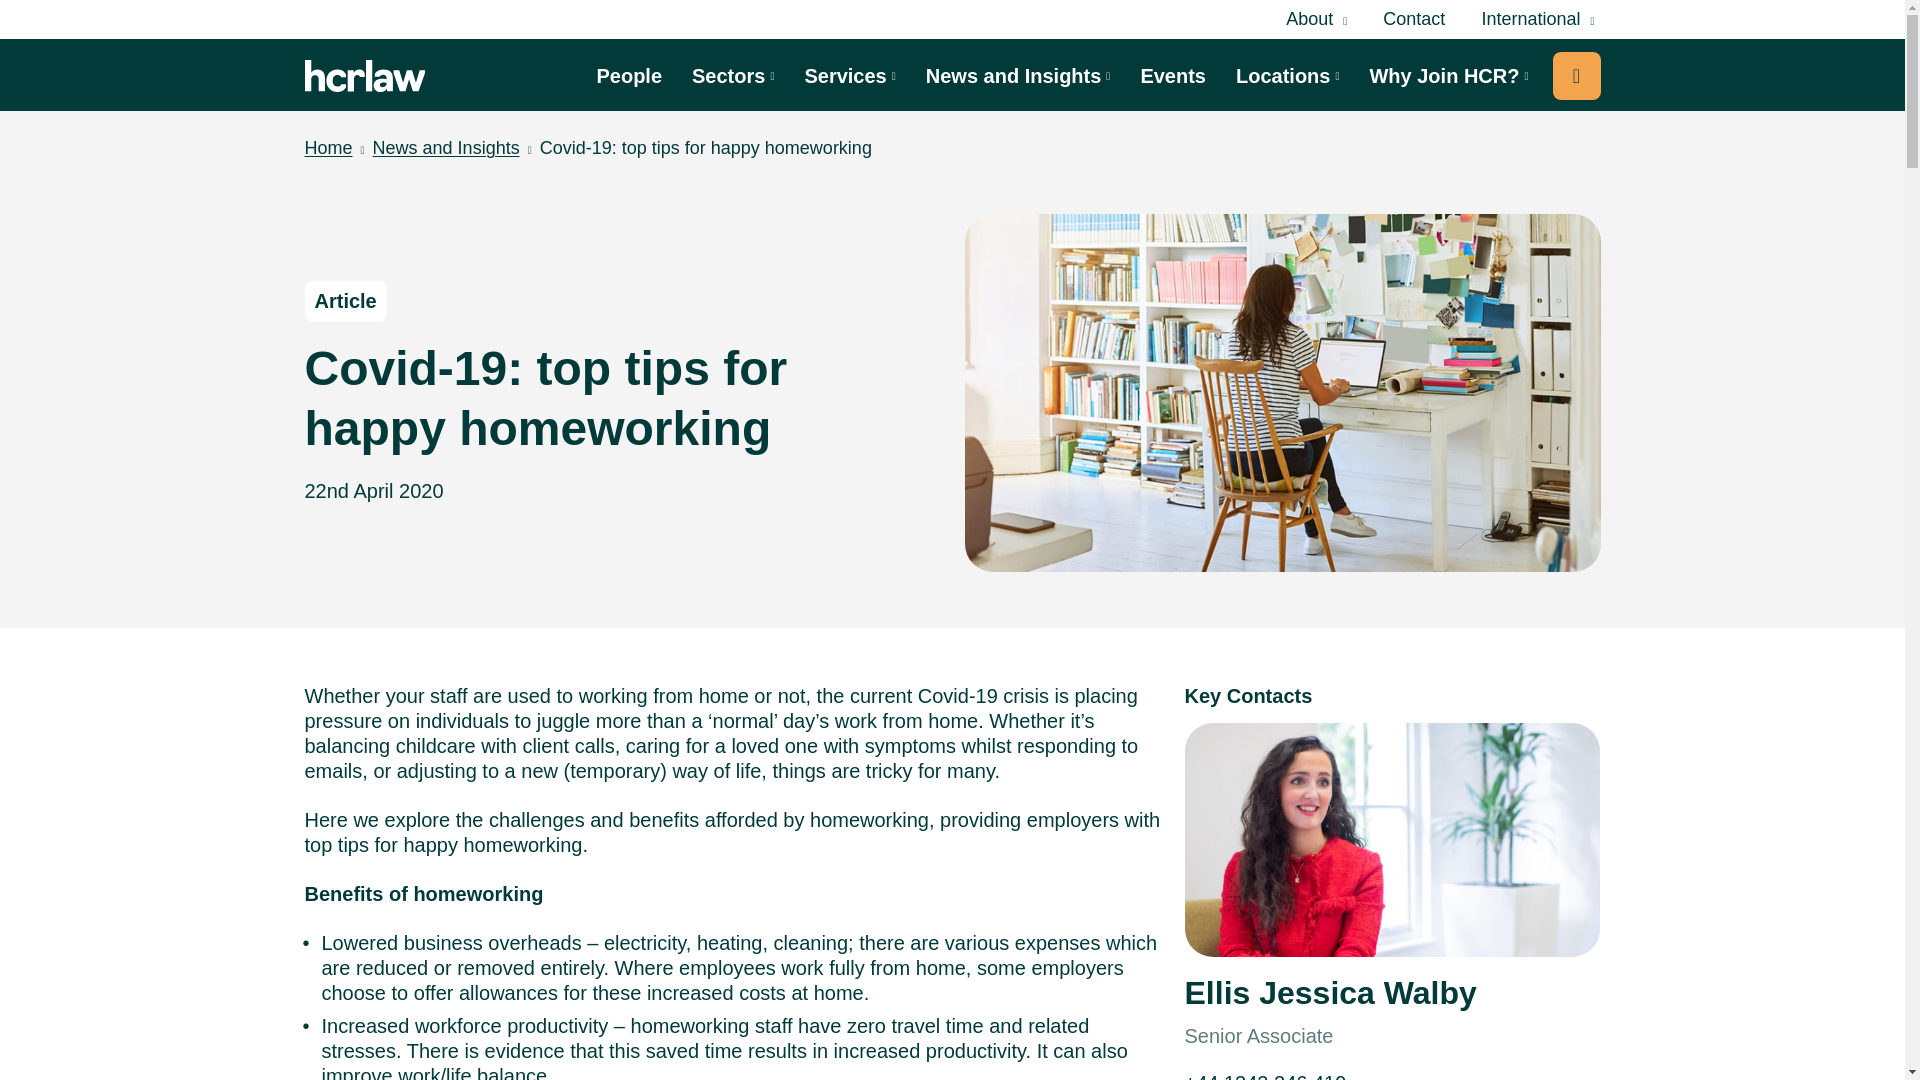 The width and height of the screenshot is (1920, 1080). I want to click on About, so click(1316, 20).